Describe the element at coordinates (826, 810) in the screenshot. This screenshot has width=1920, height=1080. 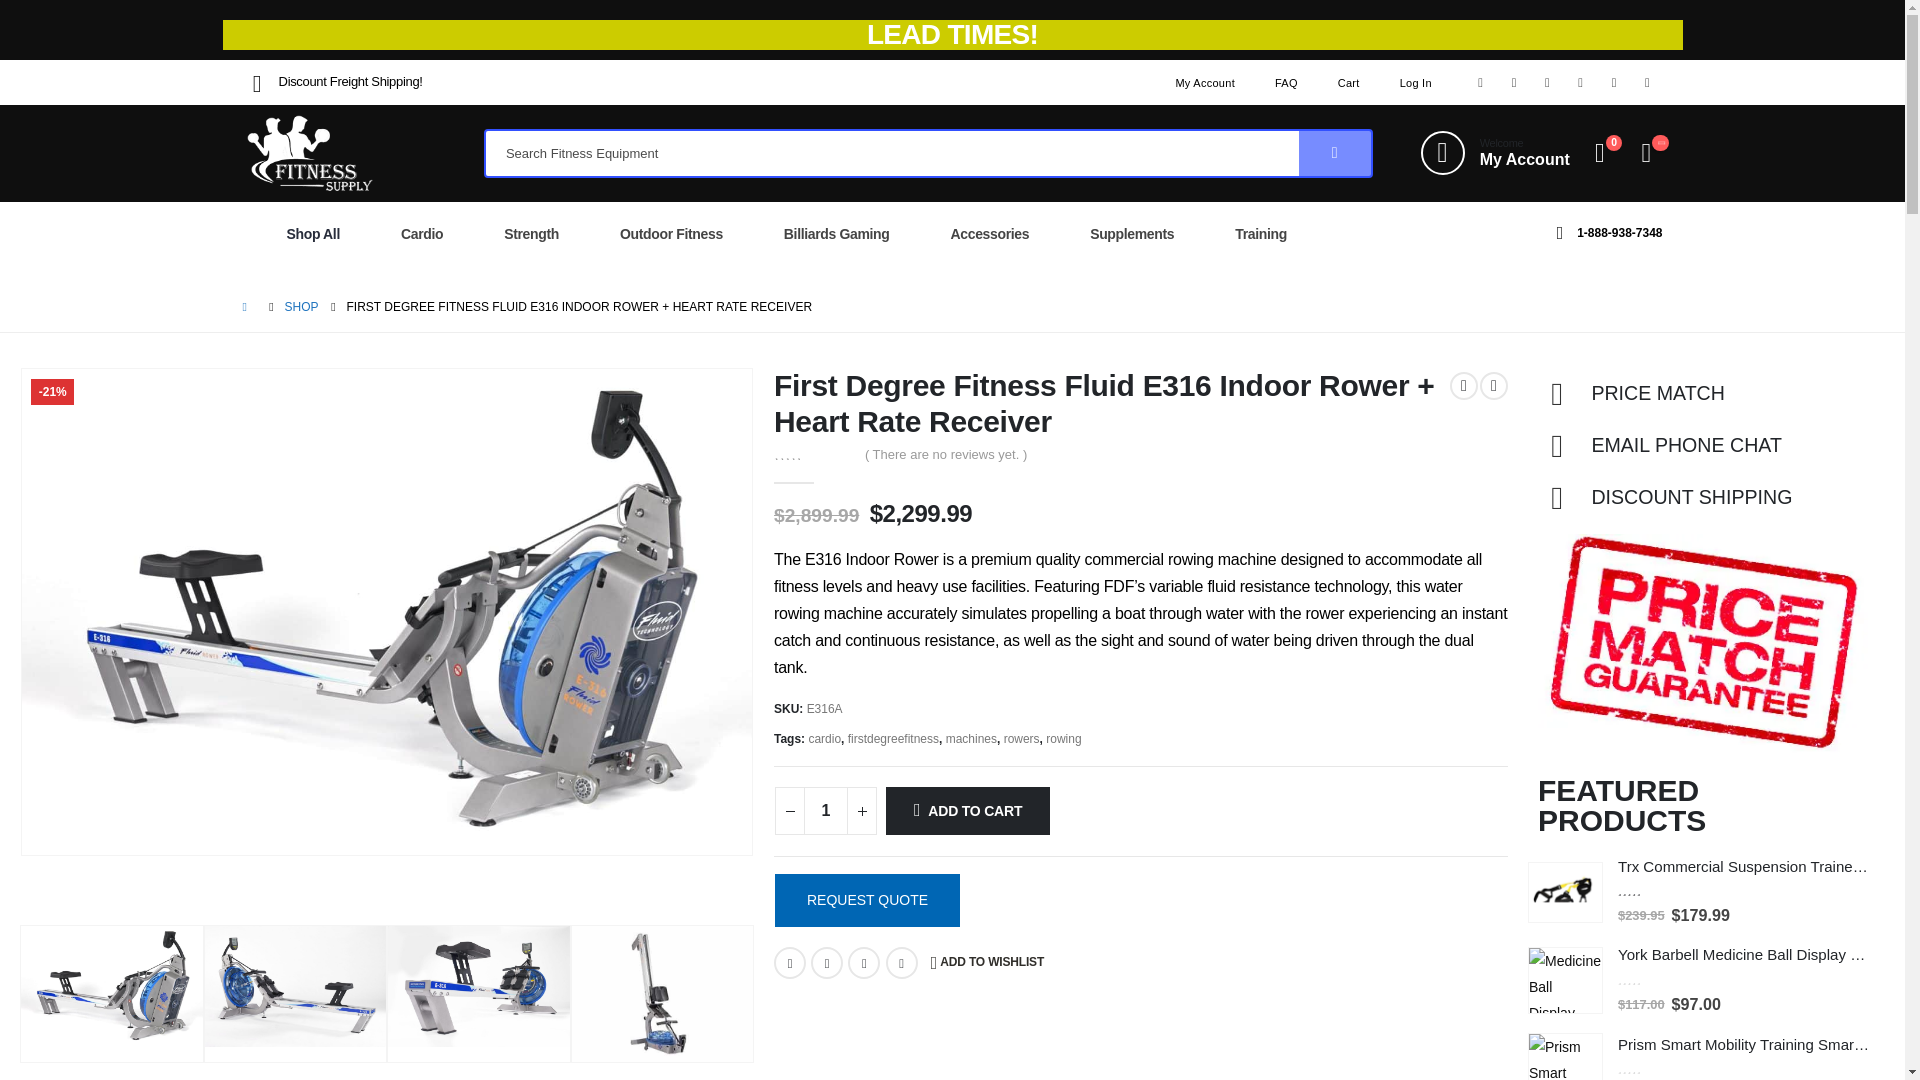
I see `0` at that location.